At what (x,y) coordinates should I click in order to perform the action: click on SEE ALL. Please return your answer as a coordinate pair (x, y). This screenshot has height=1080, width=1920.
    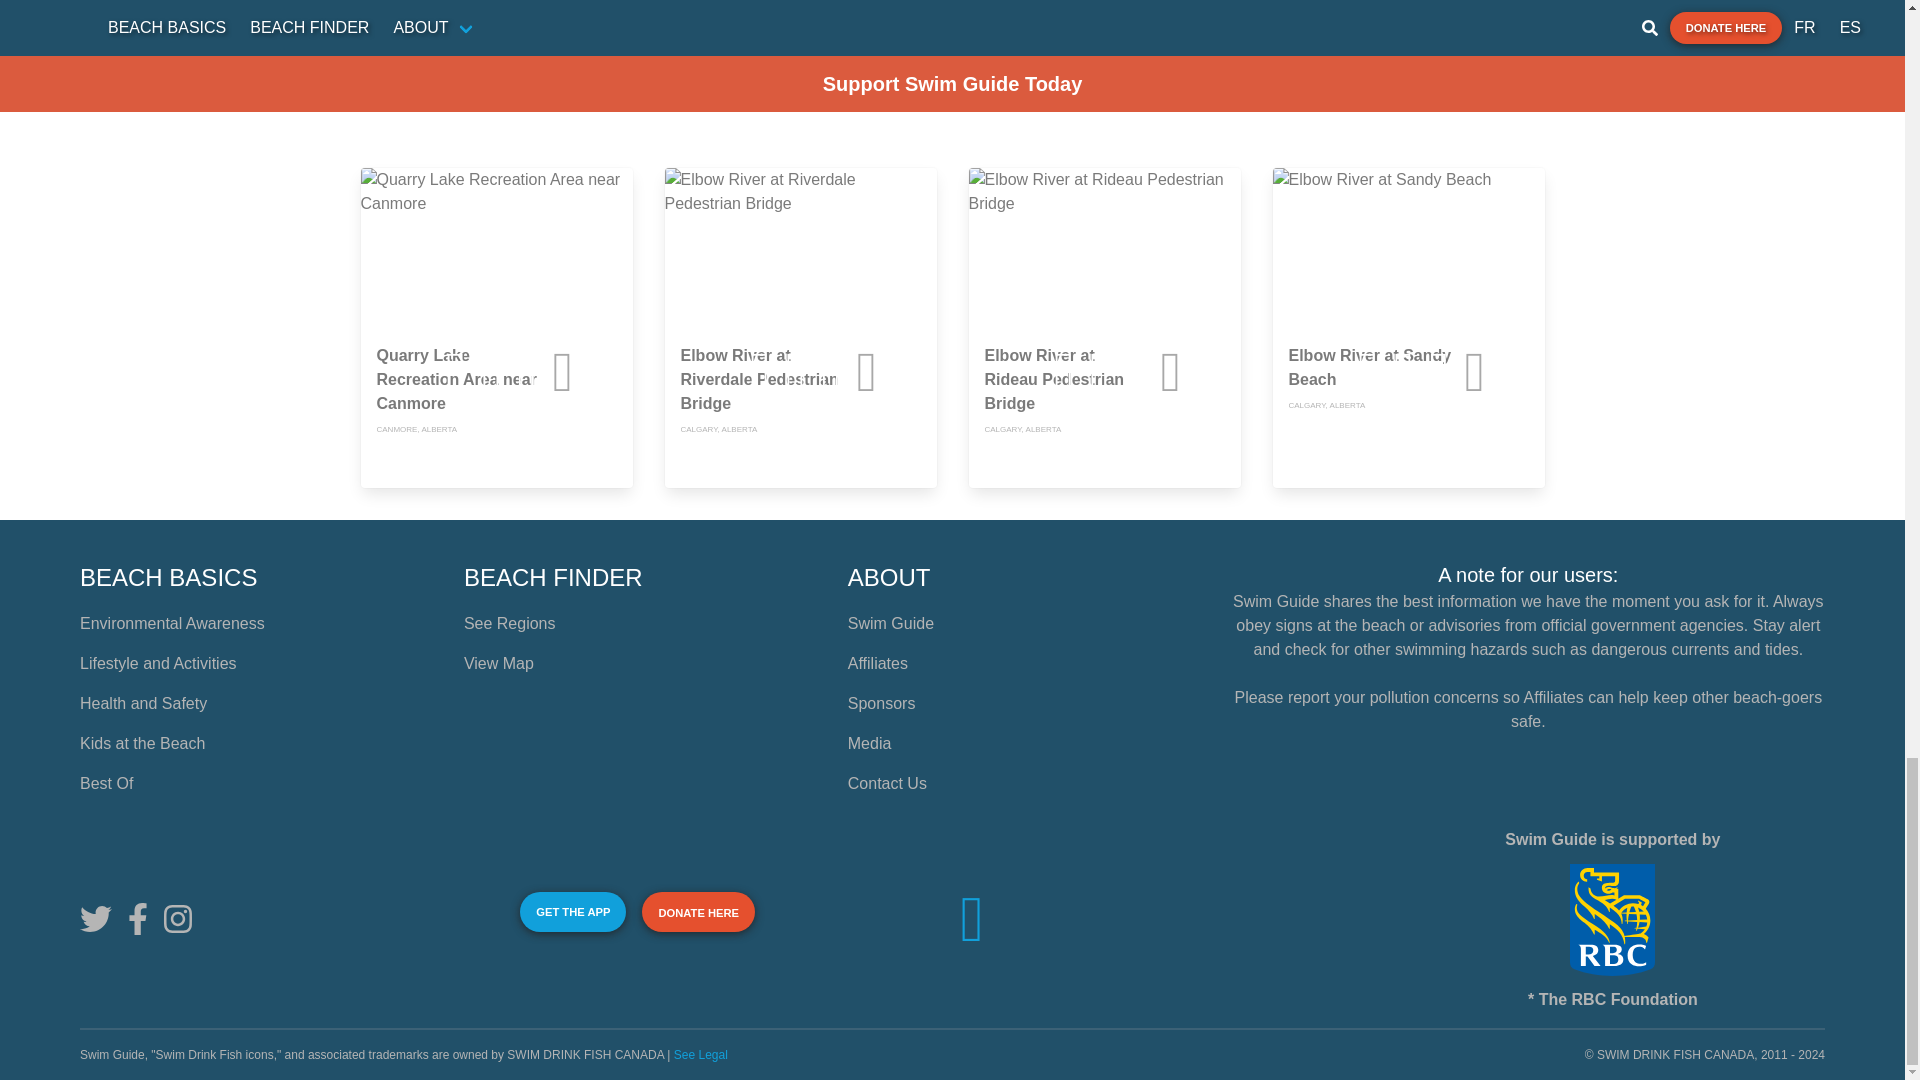
    Looking at the image, I should click on (1506, 98).